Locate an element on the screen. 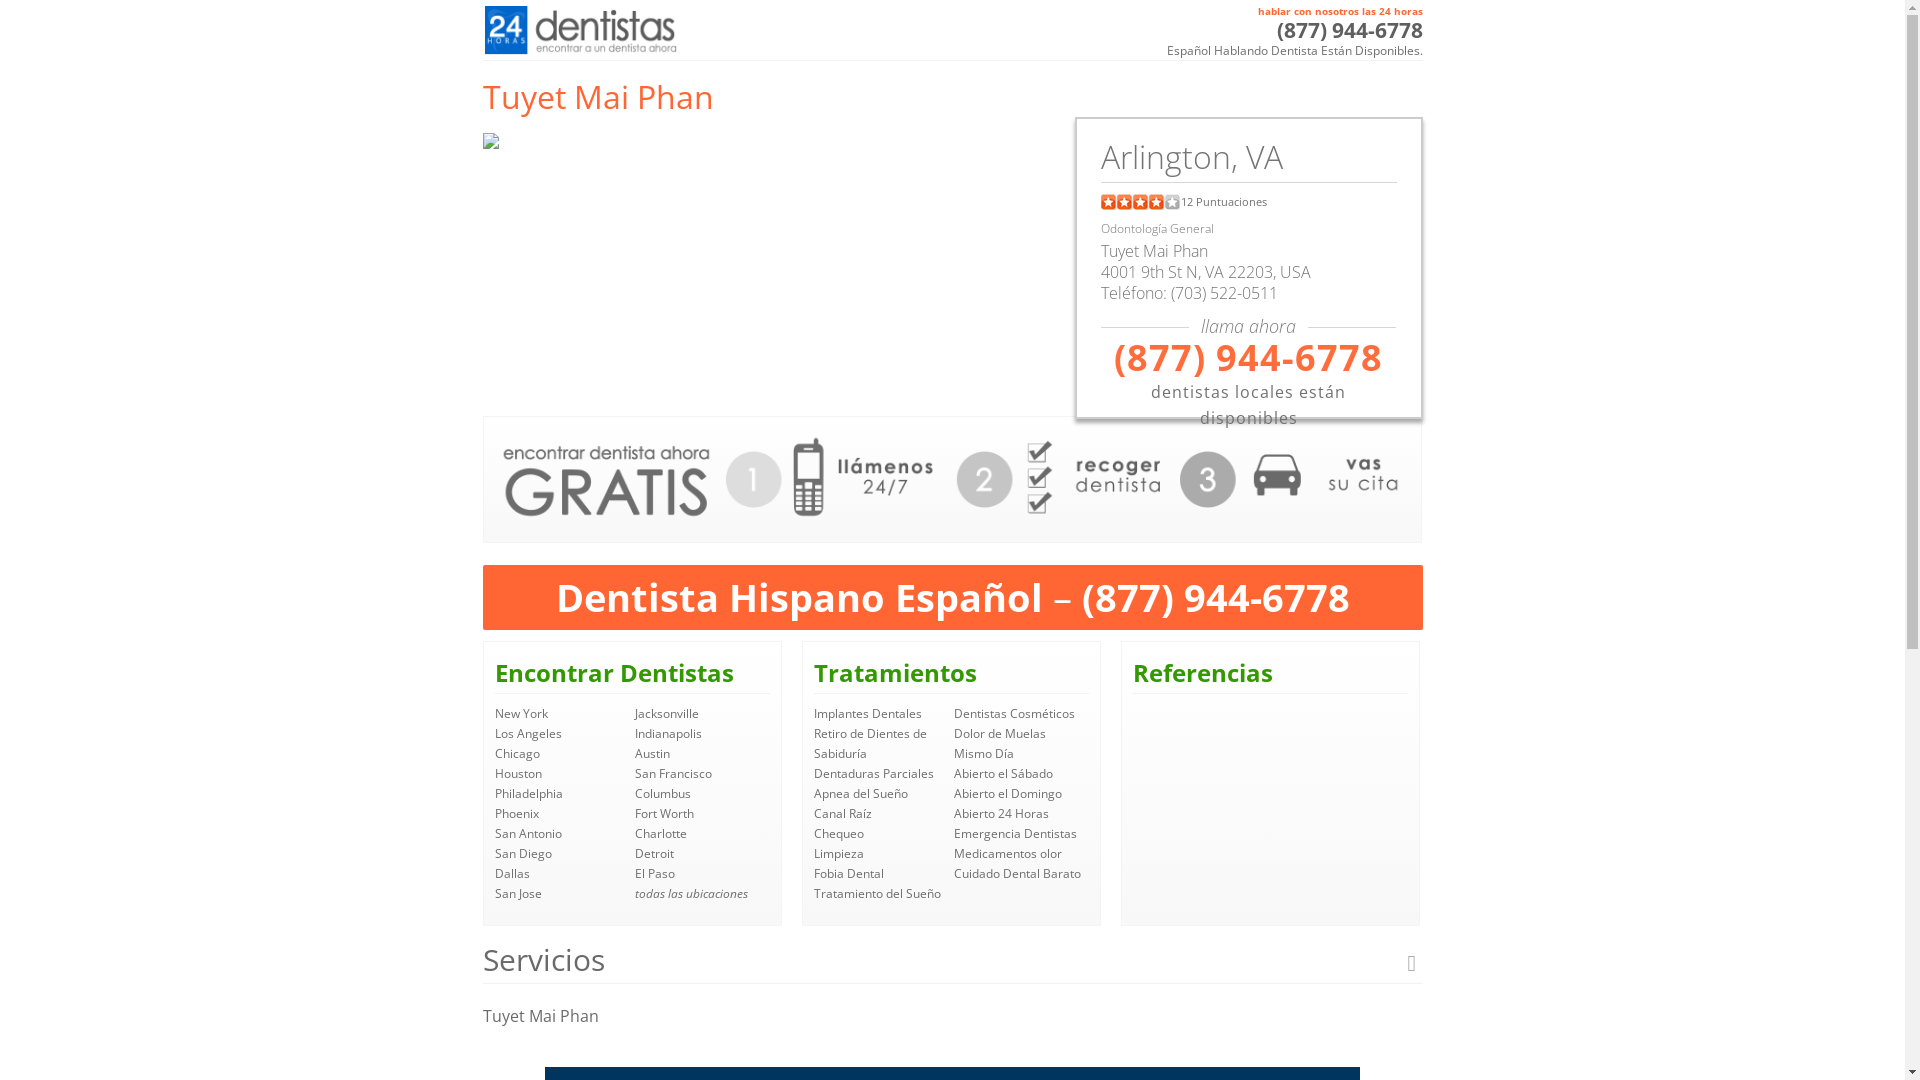 The width and height of the screenshot is (1920, 1080). Detroit is located at coordinates (654, 854).